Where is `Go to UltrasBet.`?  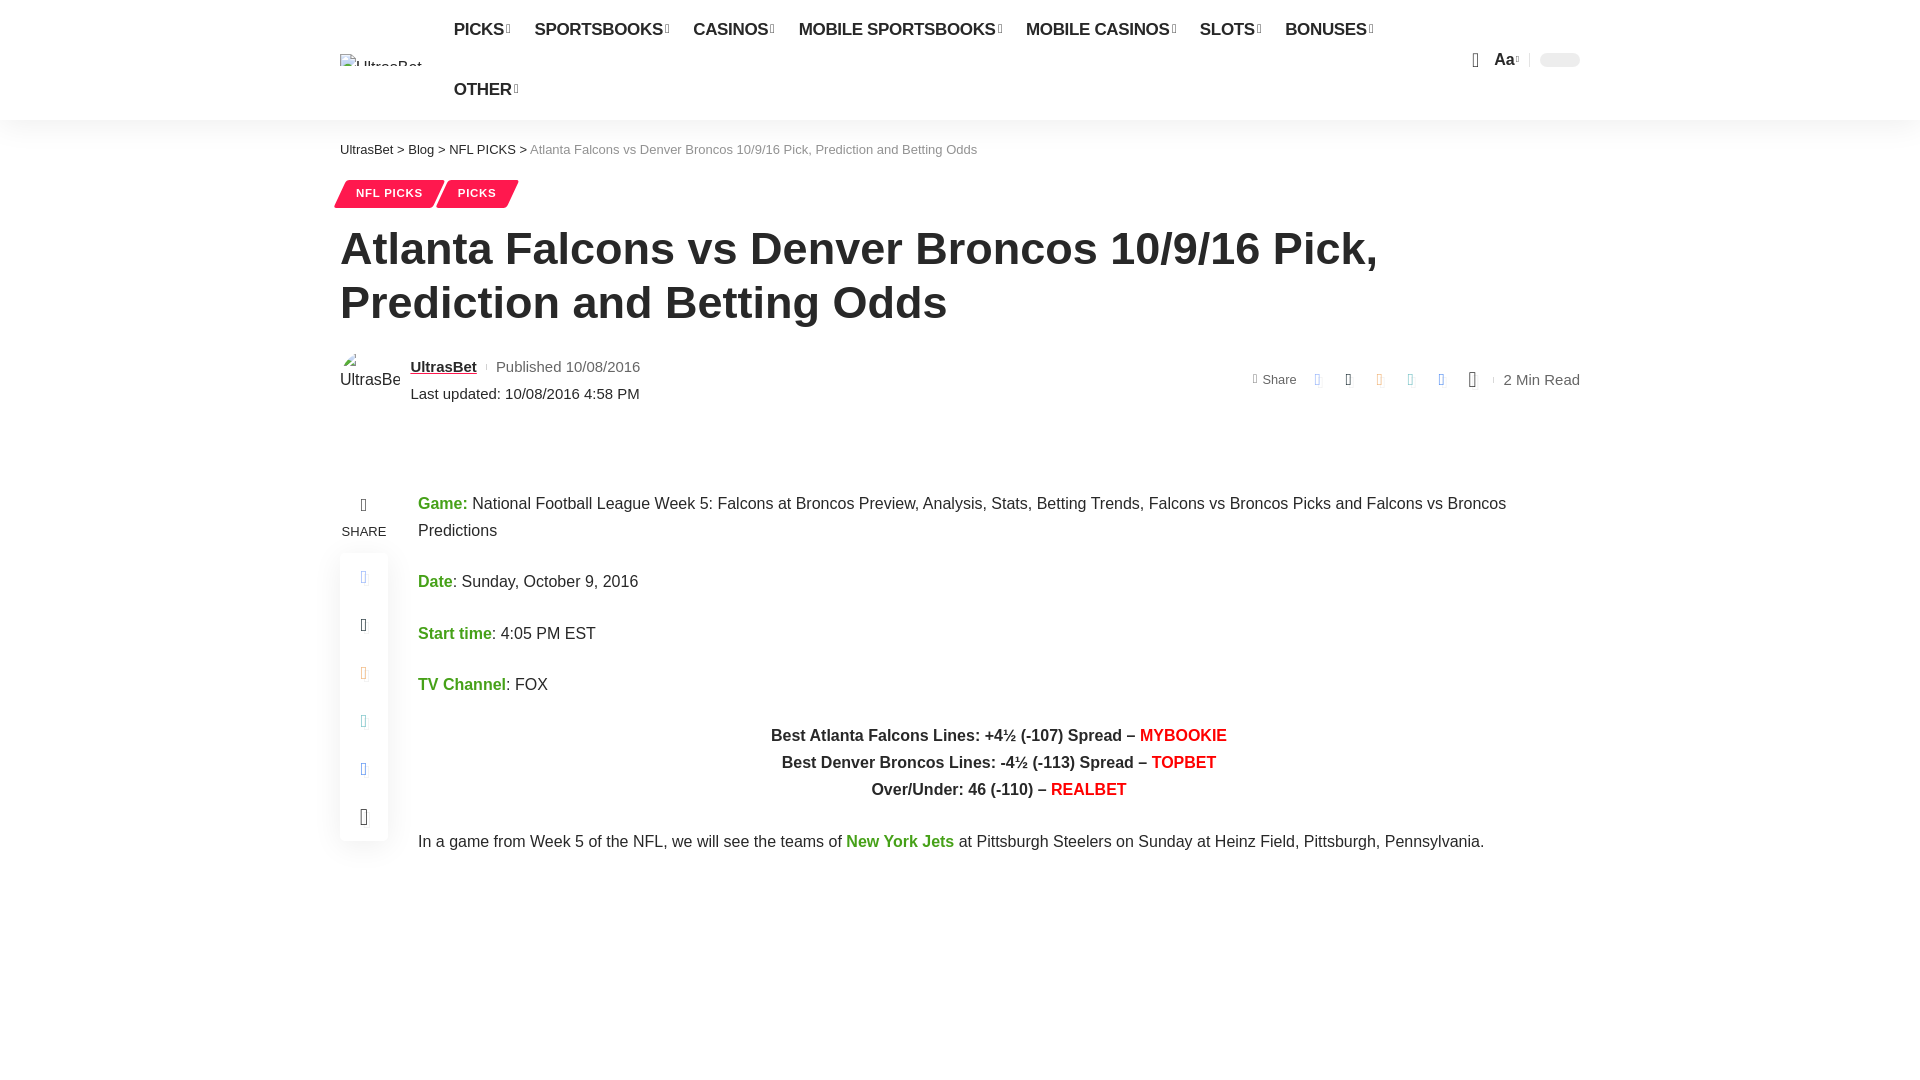 Go to UltrasBet. is located at coordinates (366, 148).